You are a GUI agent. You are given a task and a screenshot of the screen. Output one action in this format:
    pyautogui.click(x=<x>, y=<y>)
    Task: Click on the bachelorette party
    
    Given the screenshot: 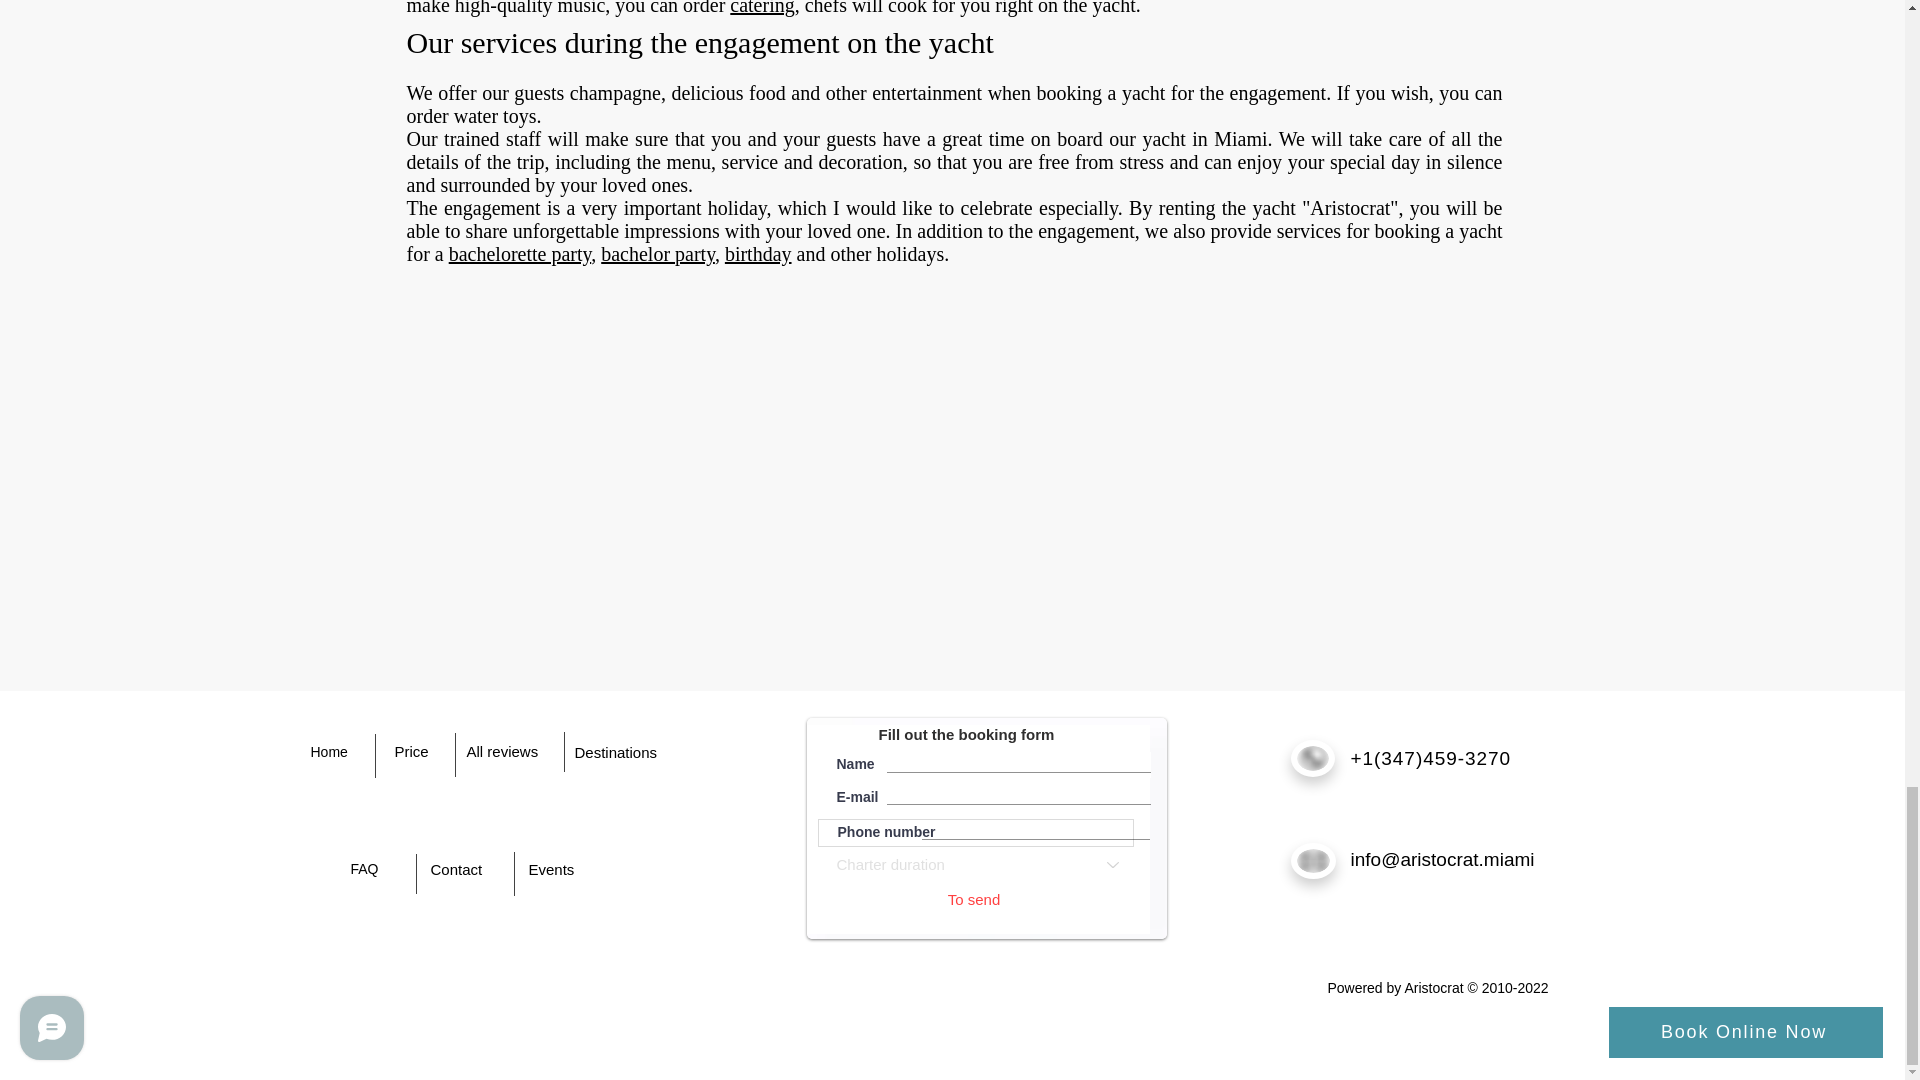 What is the action you would take?
    pyautogui.click(x=520, y=254)
    